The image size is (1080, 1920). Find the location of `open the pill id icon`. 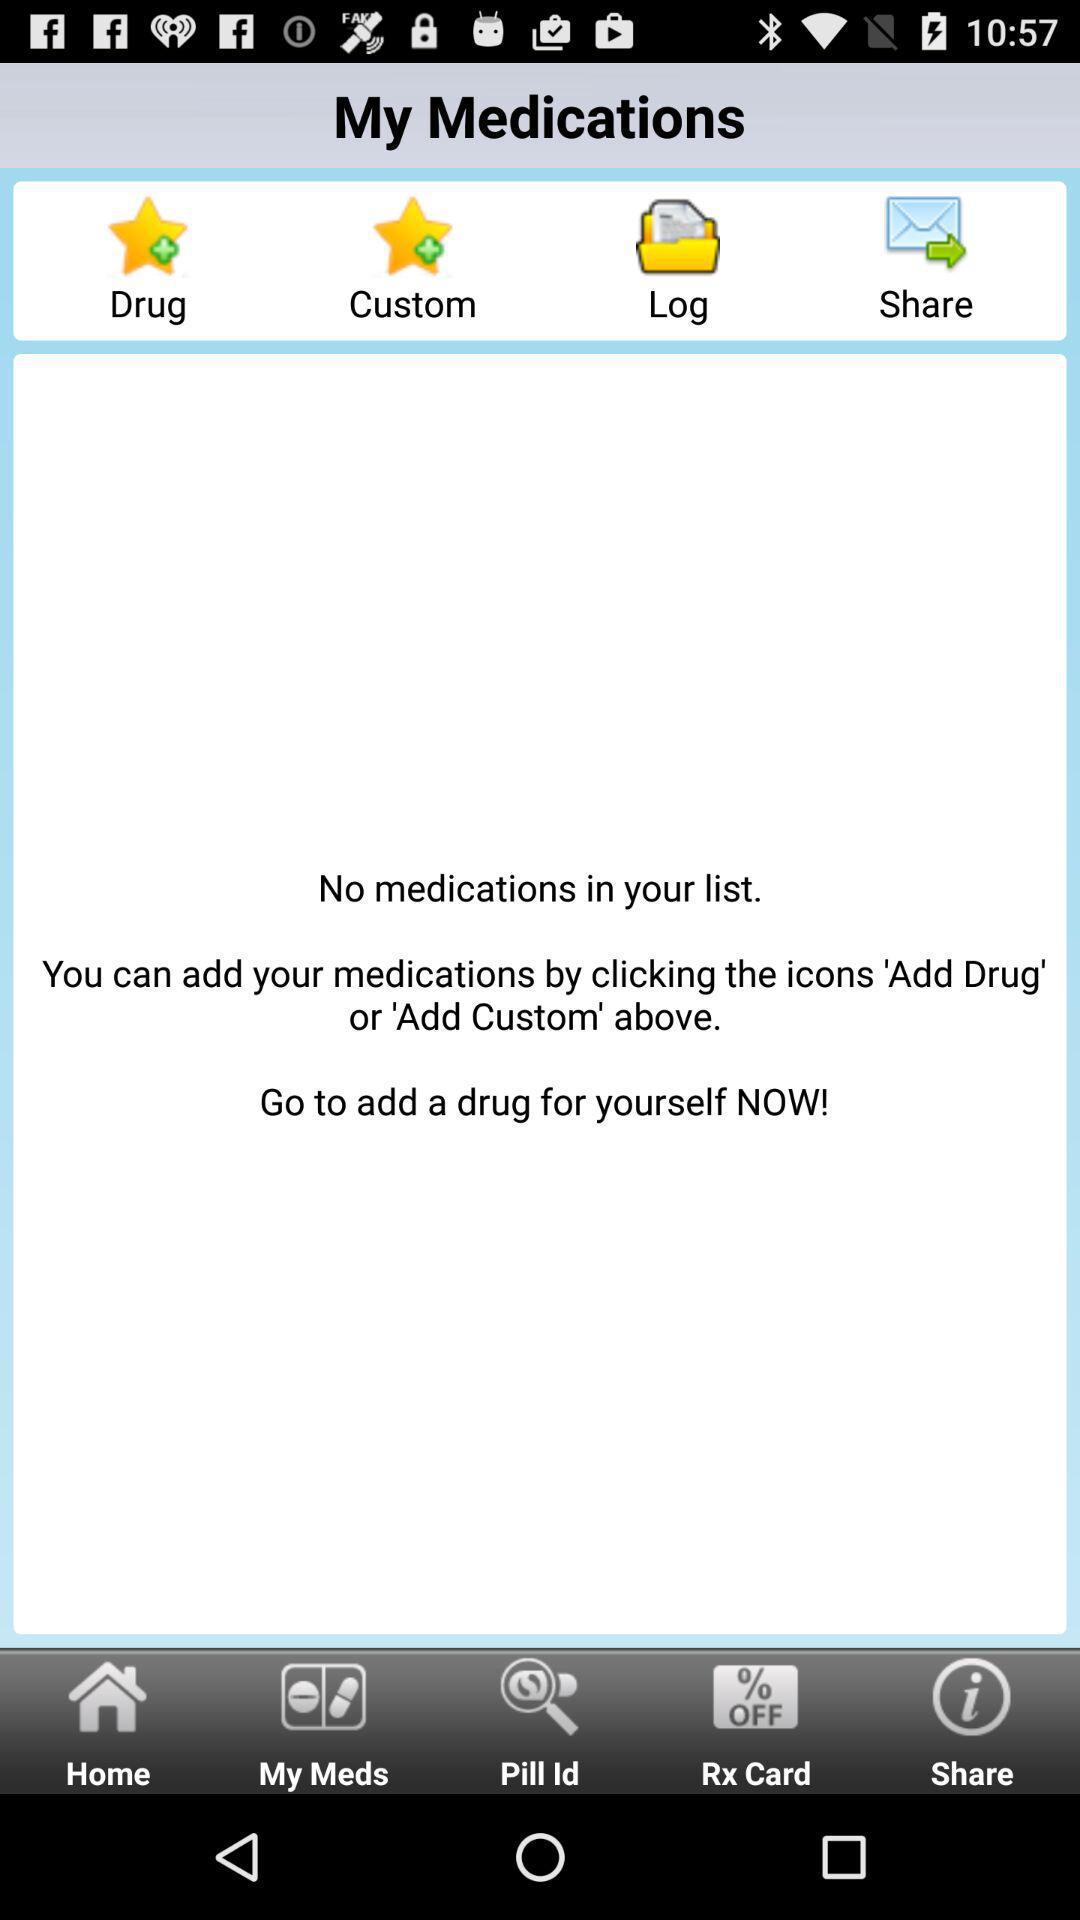

open the pill id icon is located at coordinates (540, 1720).